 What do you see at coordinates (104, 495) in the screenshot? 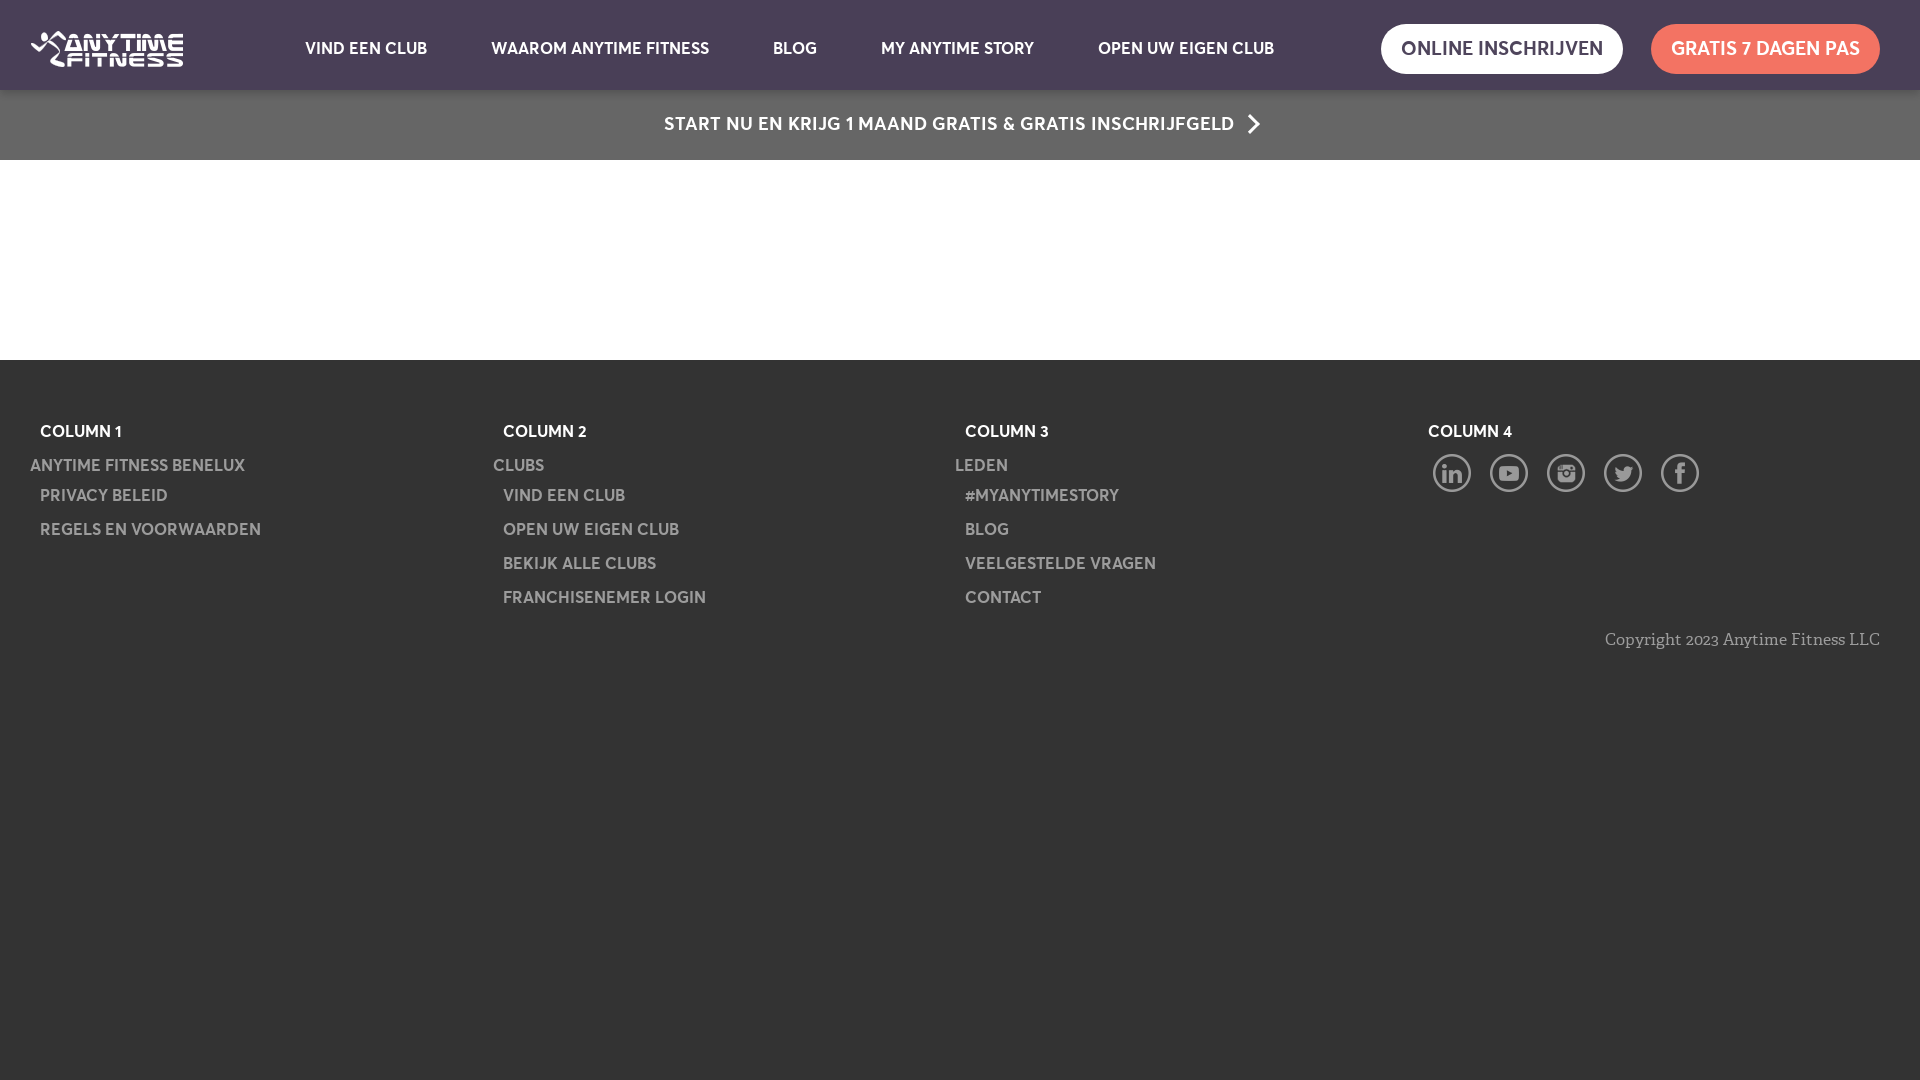
I see `PRIVACY BELEID` at bounding box center [104, 495].